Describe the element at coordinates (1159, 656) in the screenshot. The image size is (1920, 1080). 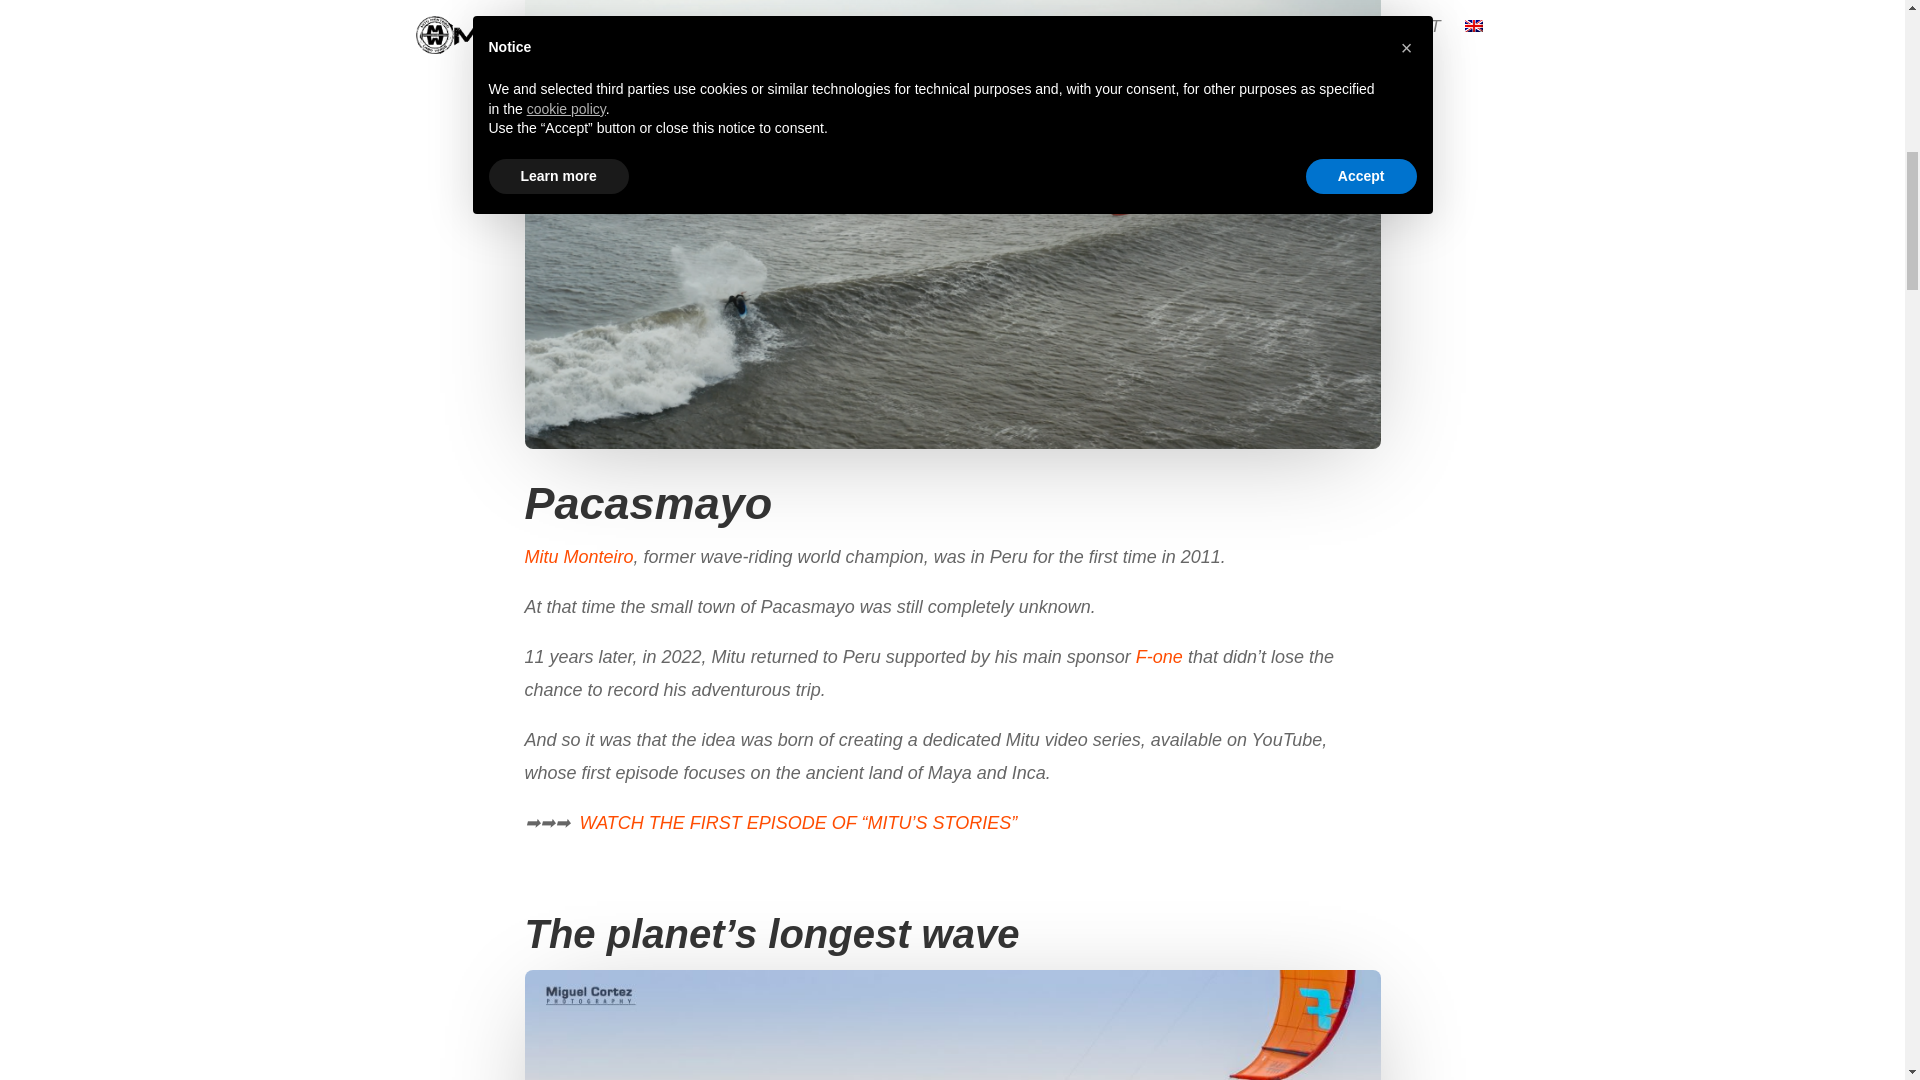
I see `F-one` at that location.